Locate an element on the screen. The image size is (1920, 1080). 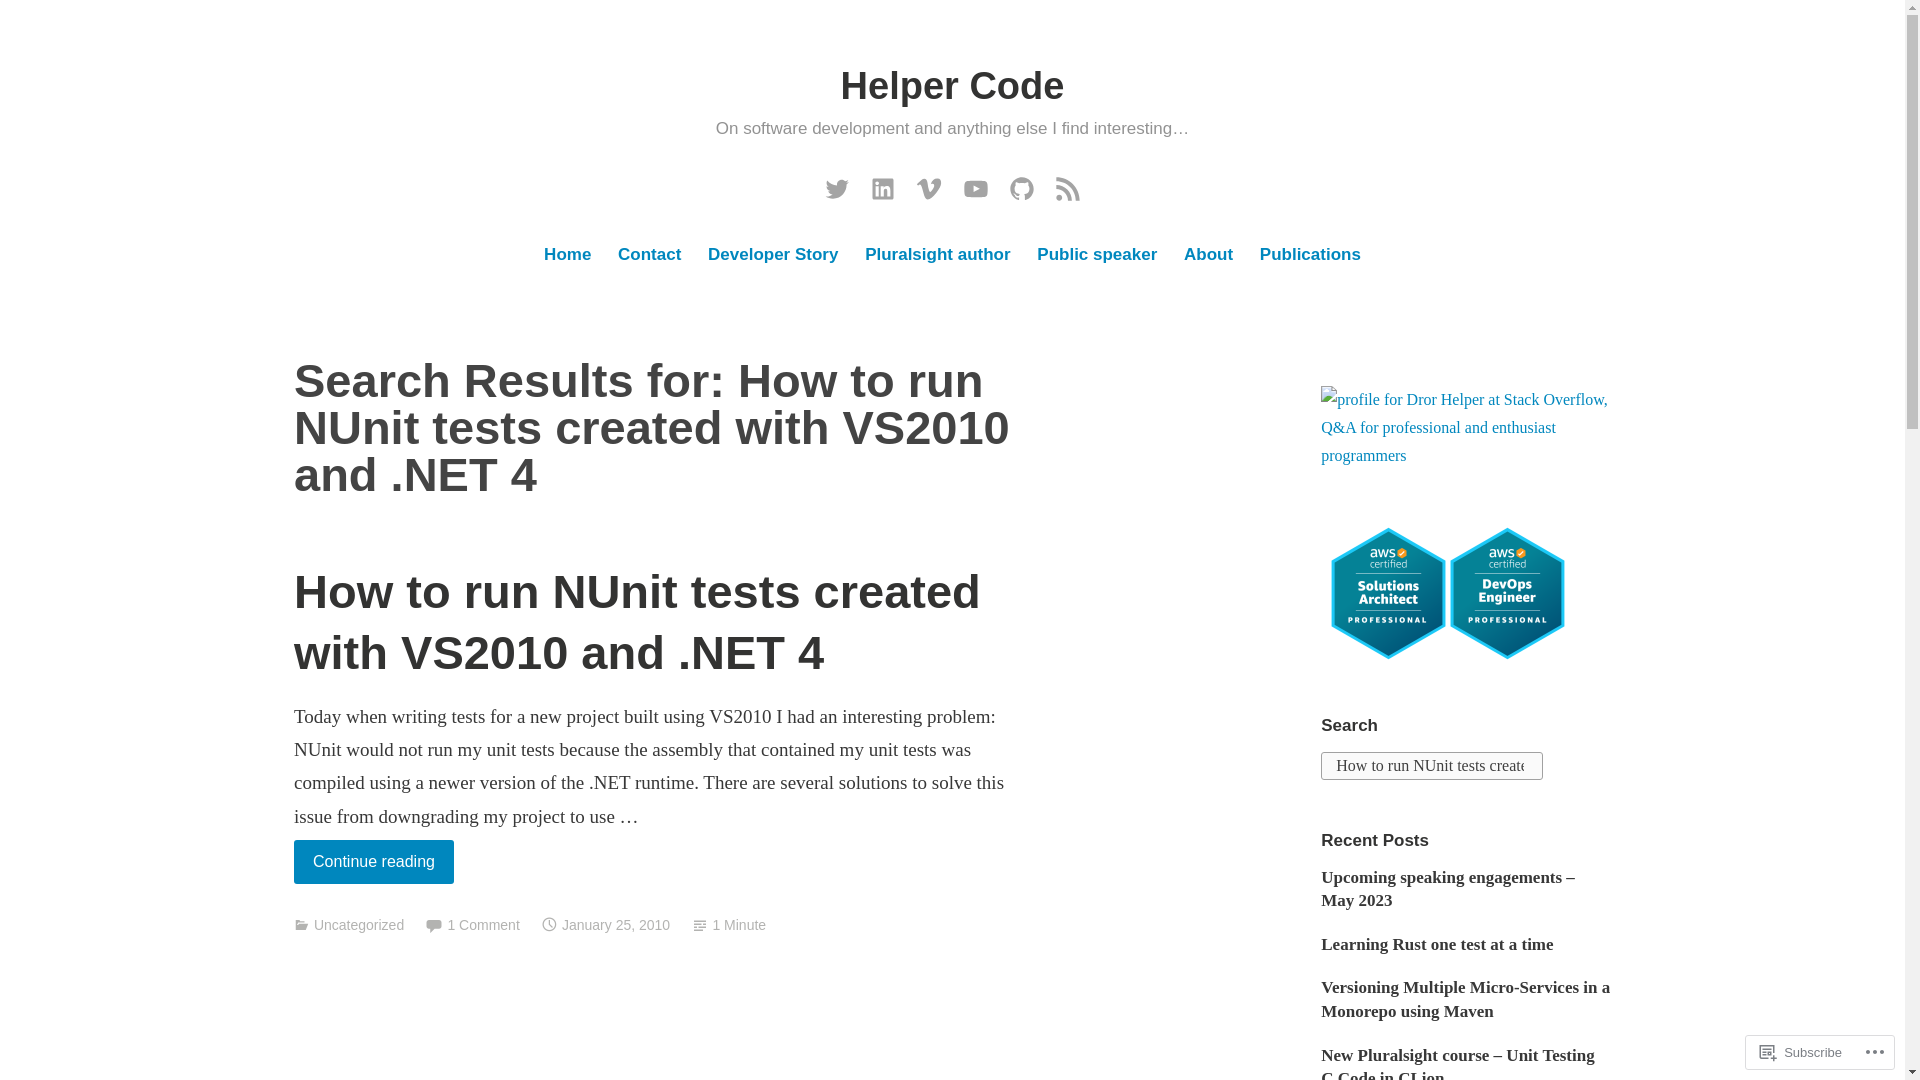
January 25, 2010 is located at coordinates (616, 924).